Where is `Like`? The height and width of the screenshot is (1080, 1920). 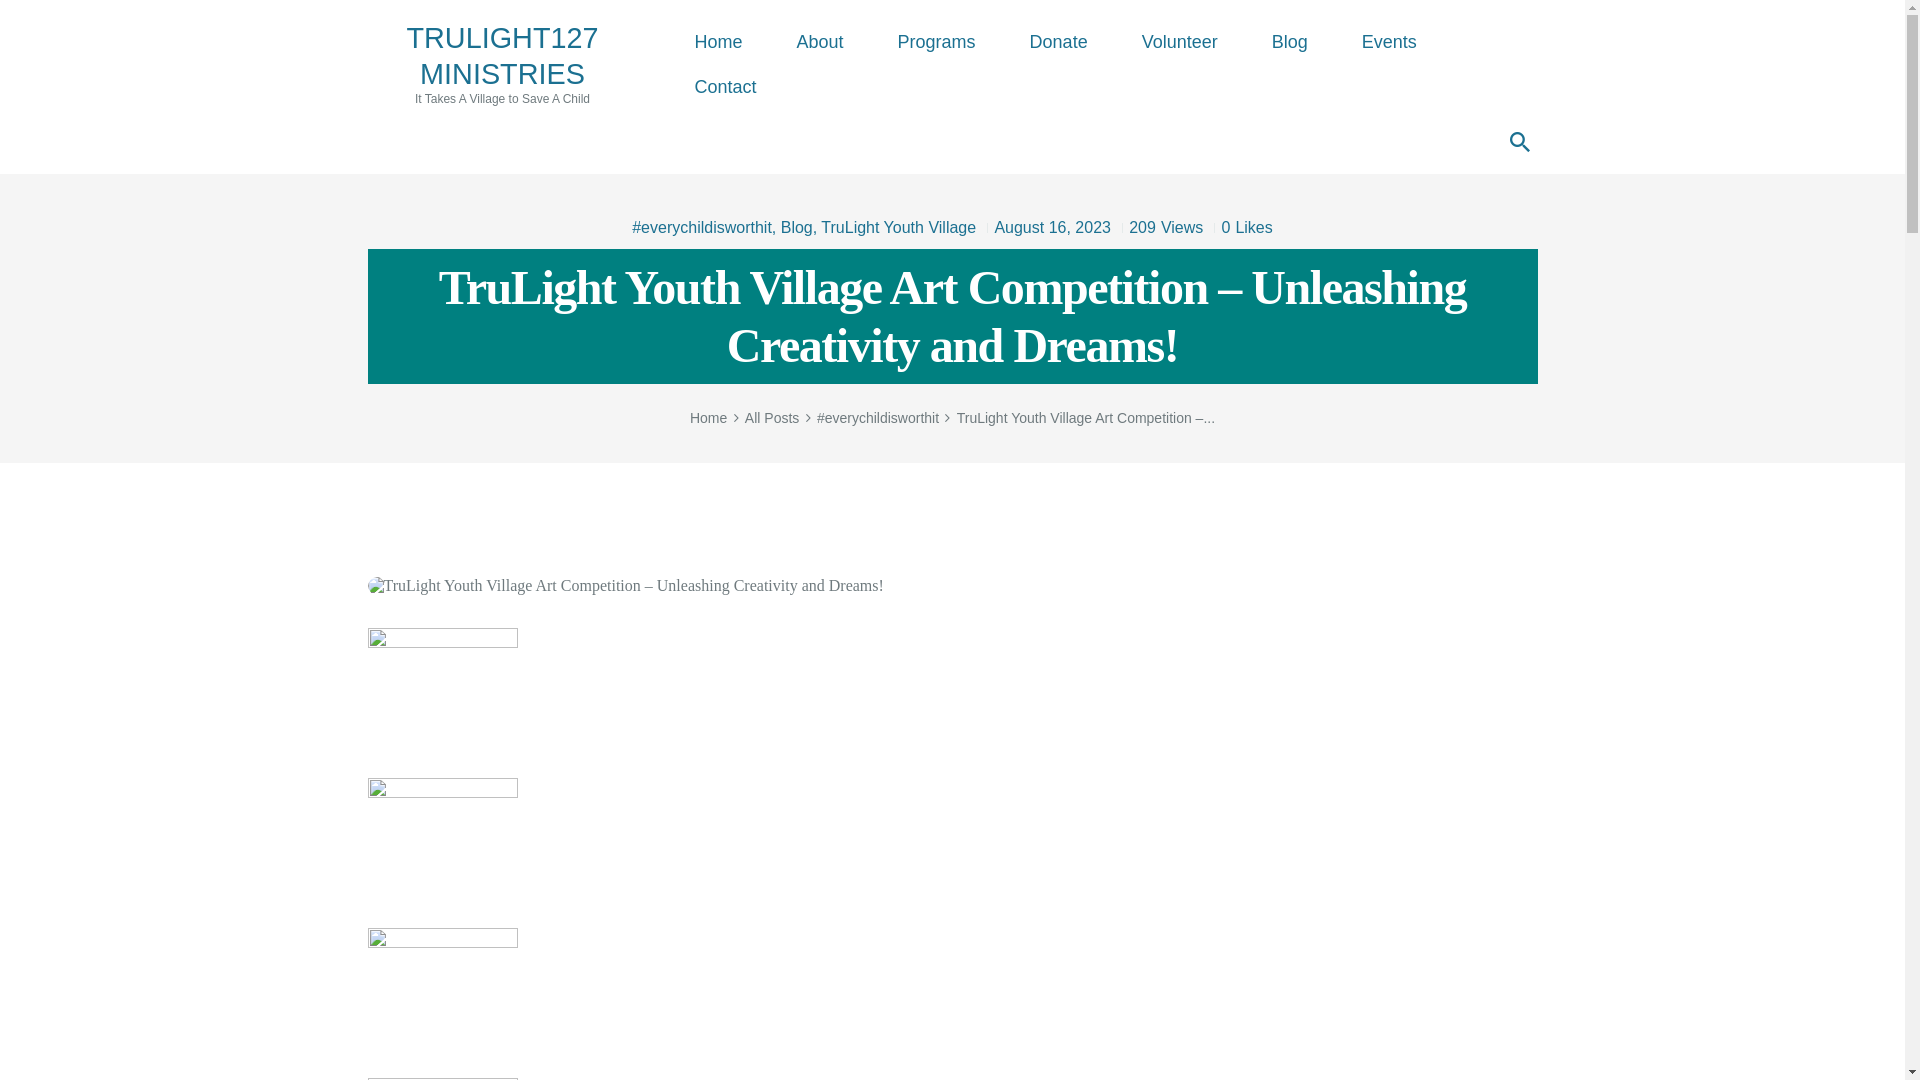
Like is located at coordinates (1180, 42).